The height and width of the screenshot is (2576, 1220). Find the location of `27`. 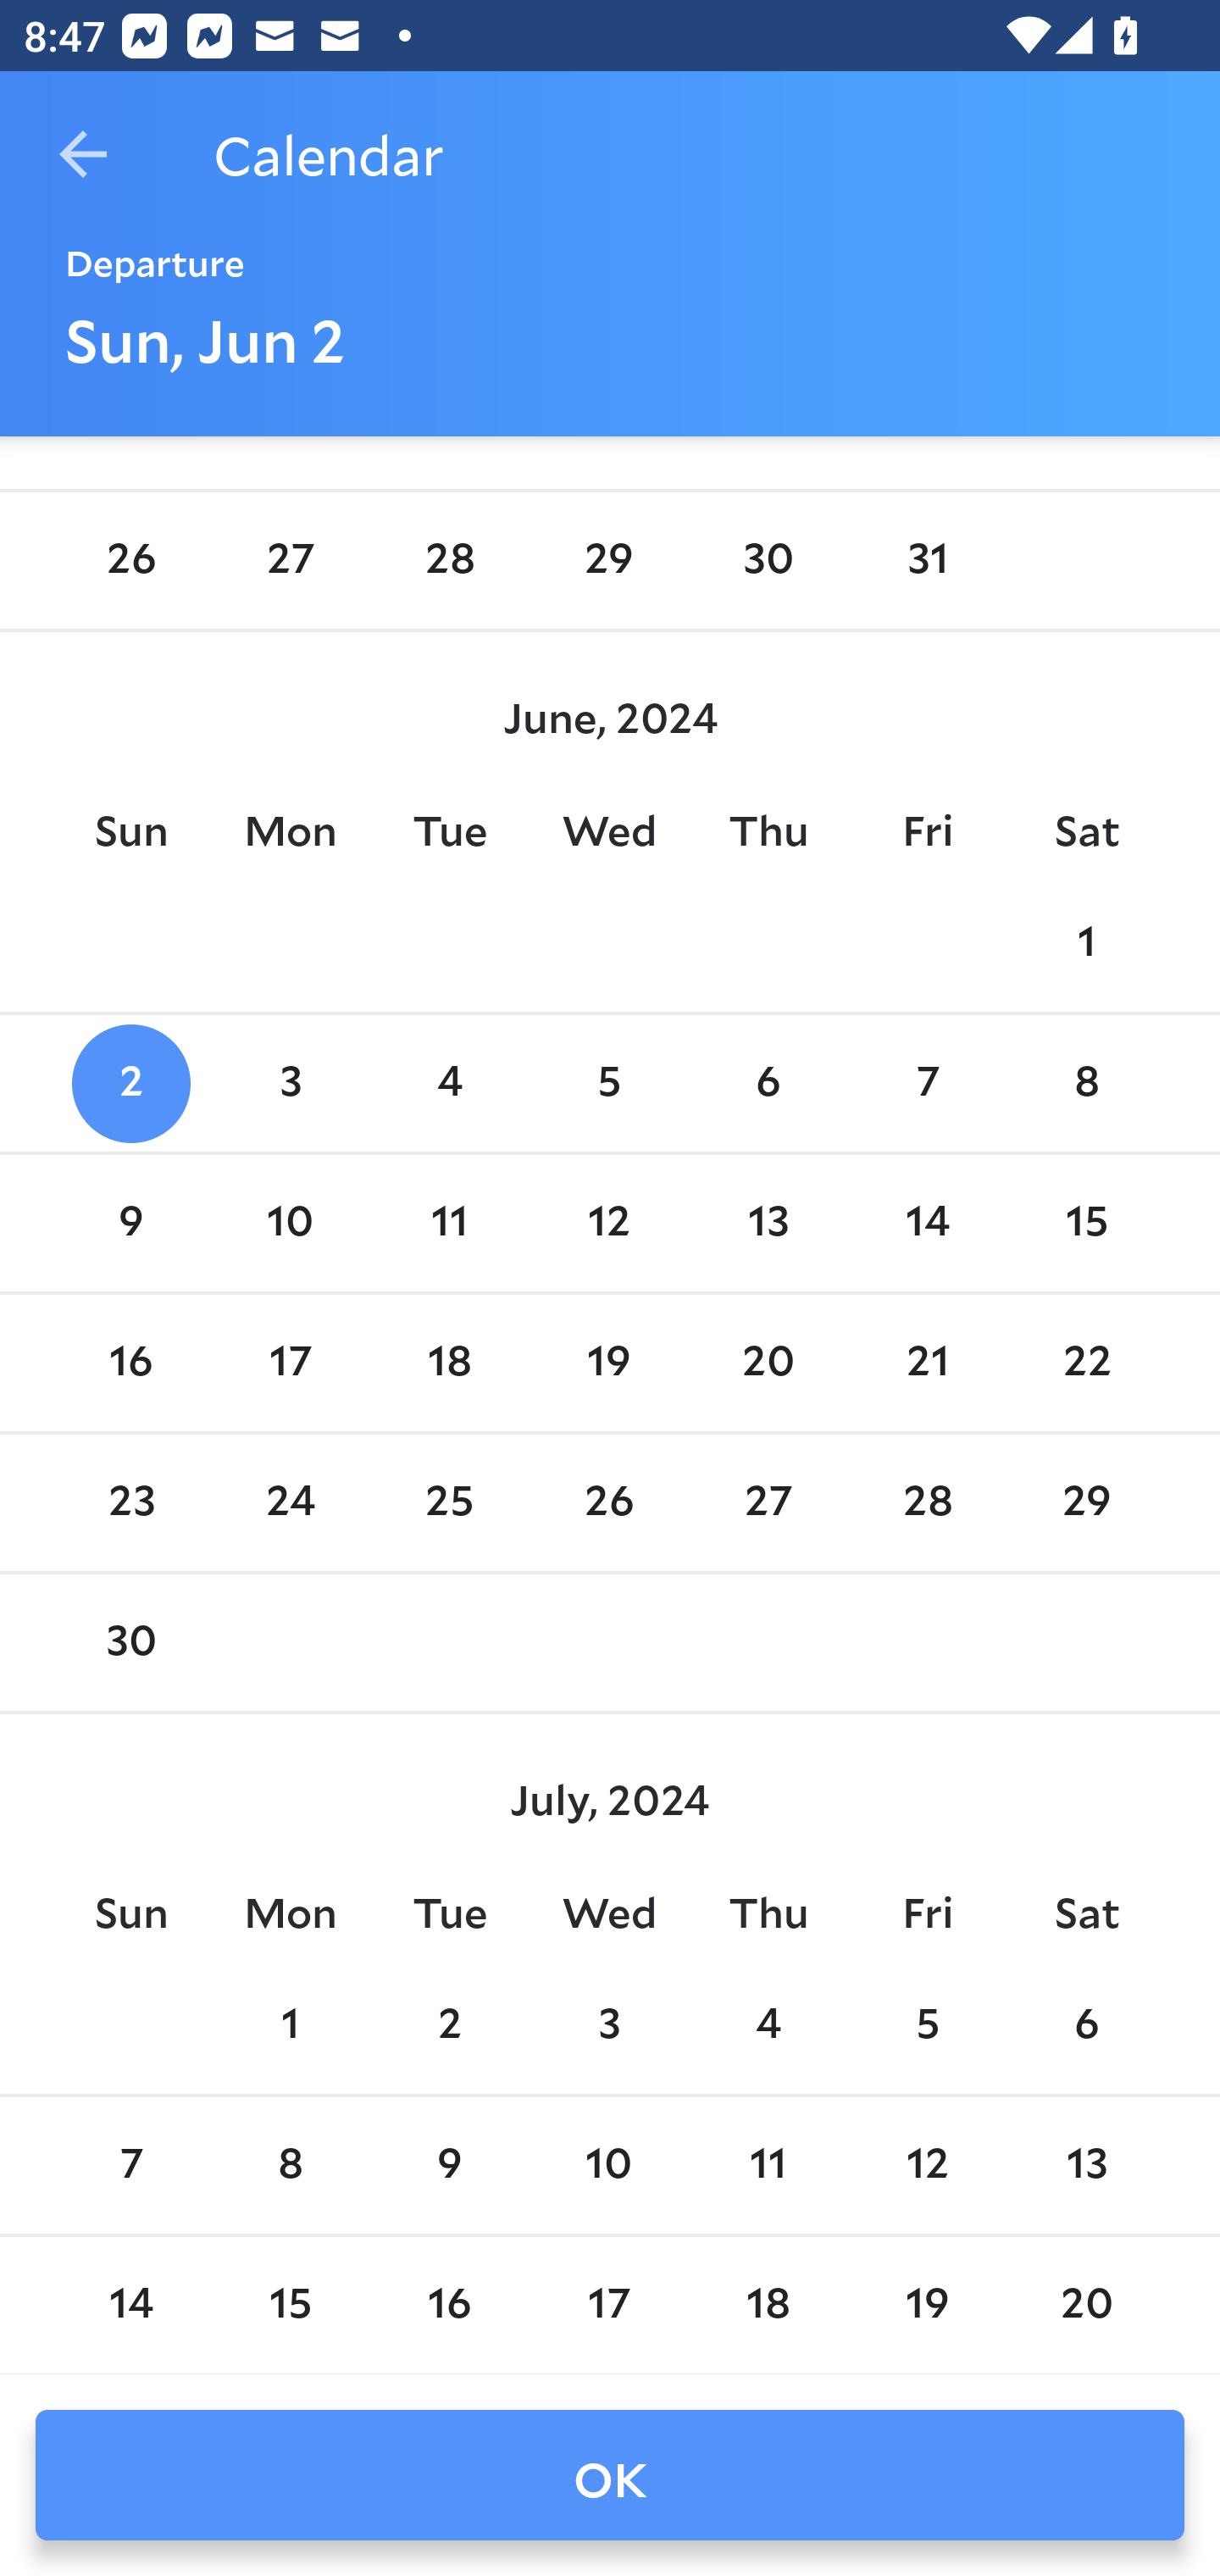

27 is located at coordinates (768, 1504).